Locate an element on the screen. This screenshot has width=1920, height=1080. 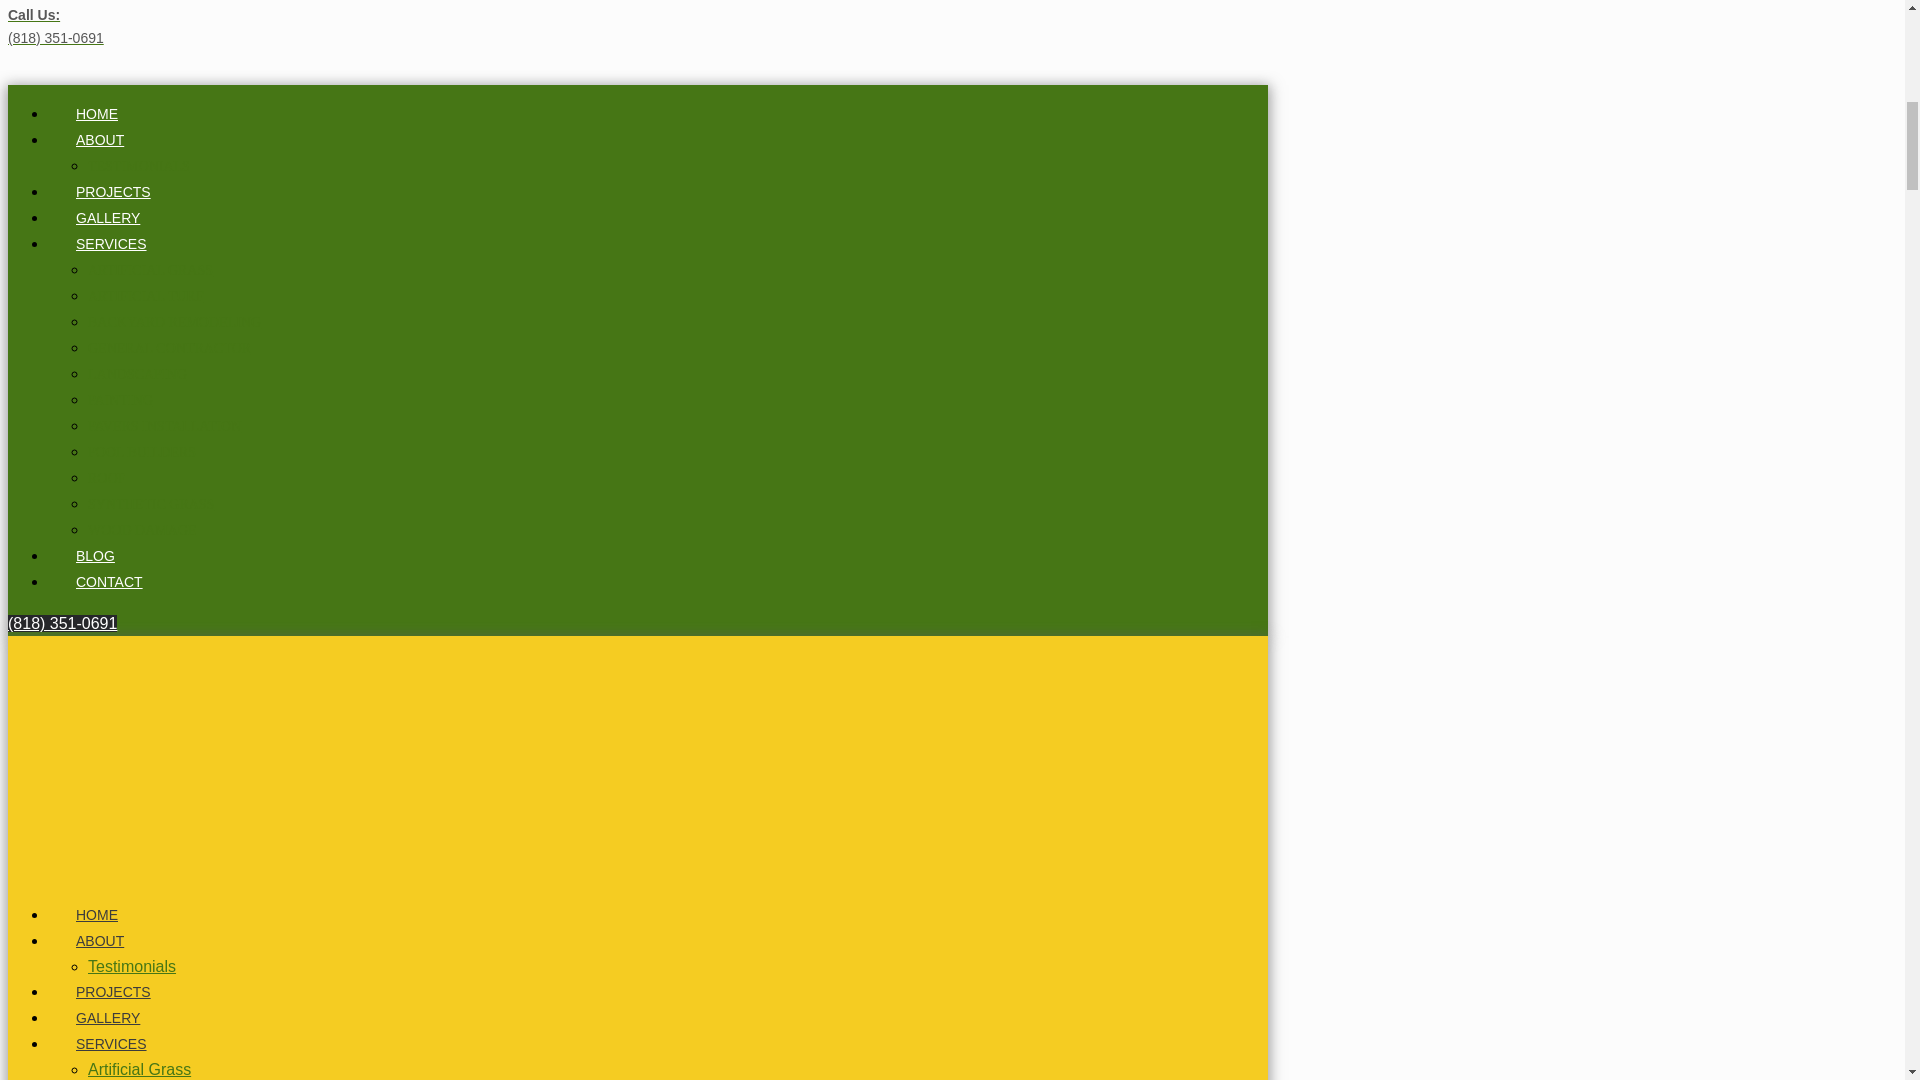
BACKYARD REMODELING is located at coordinates (174, 322).